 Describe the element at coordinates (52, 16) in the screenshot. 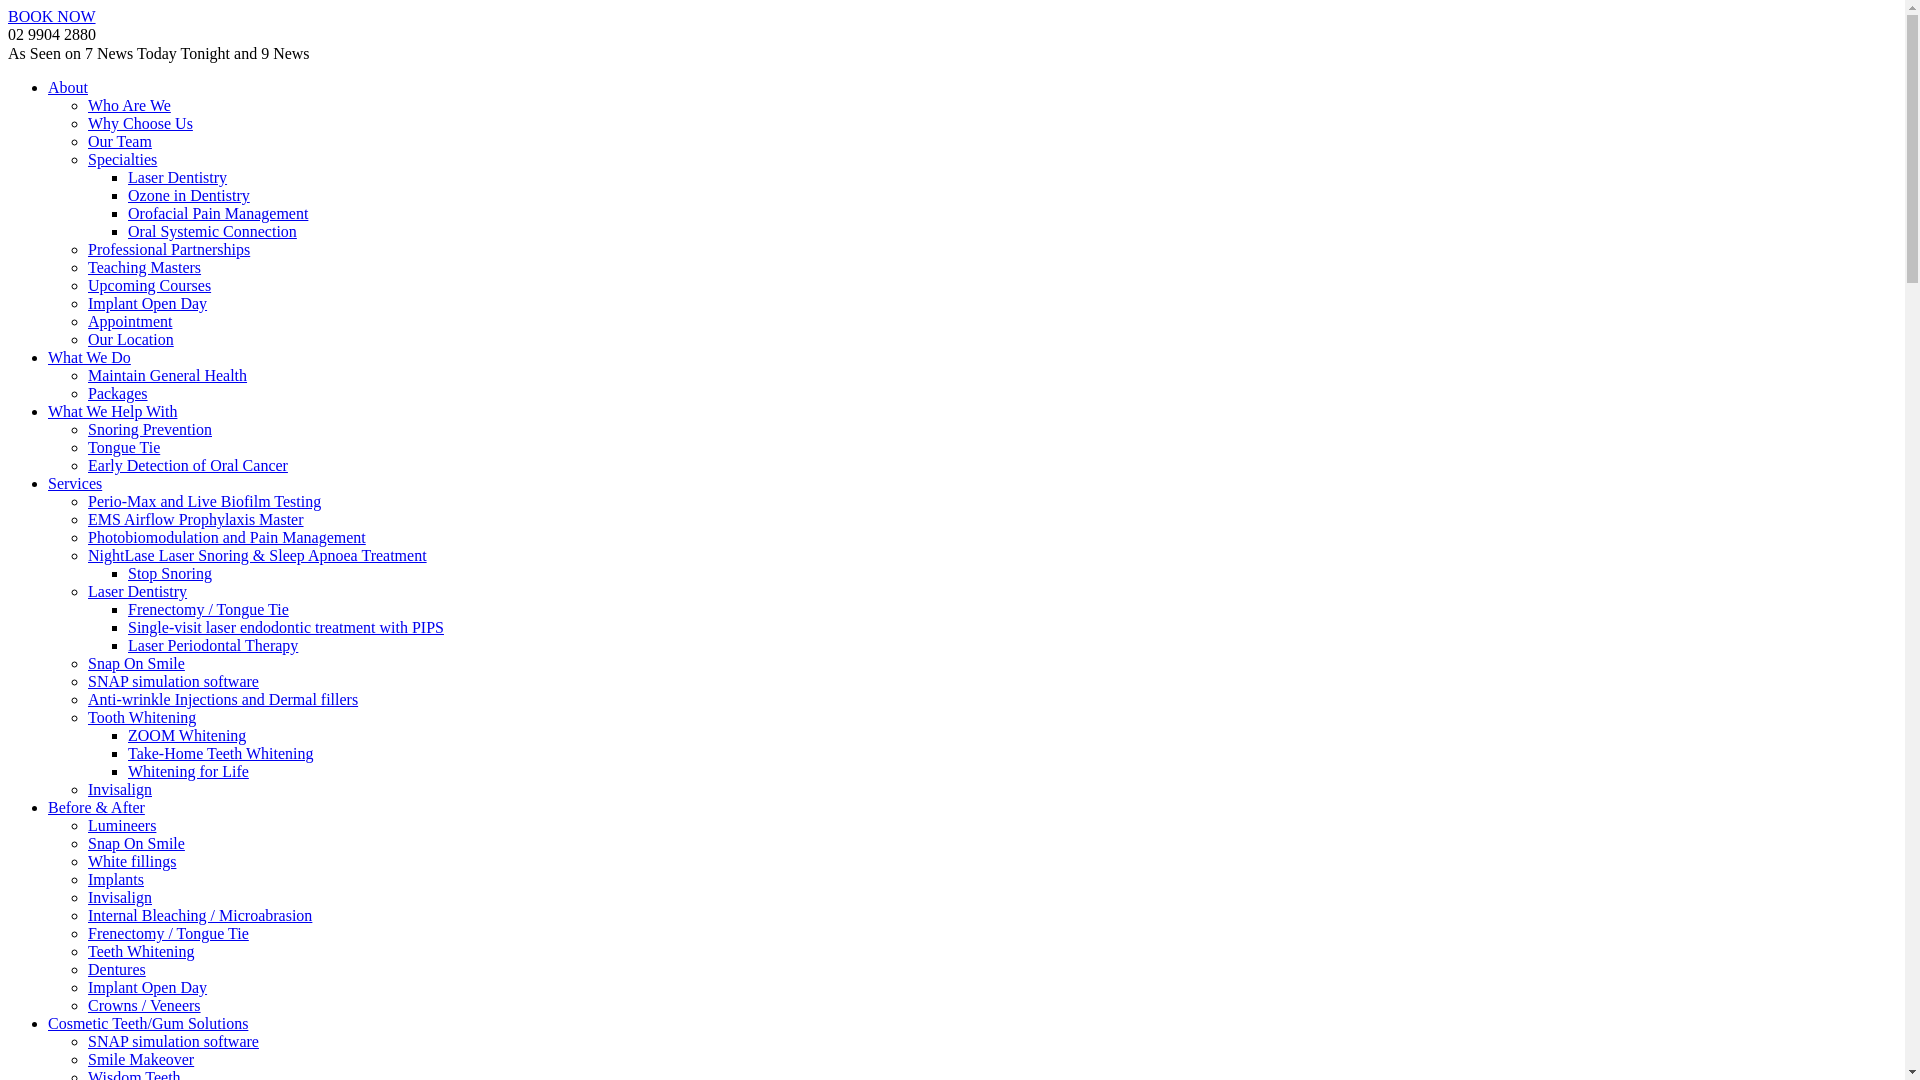

I see `BOOK NOW` at that location.